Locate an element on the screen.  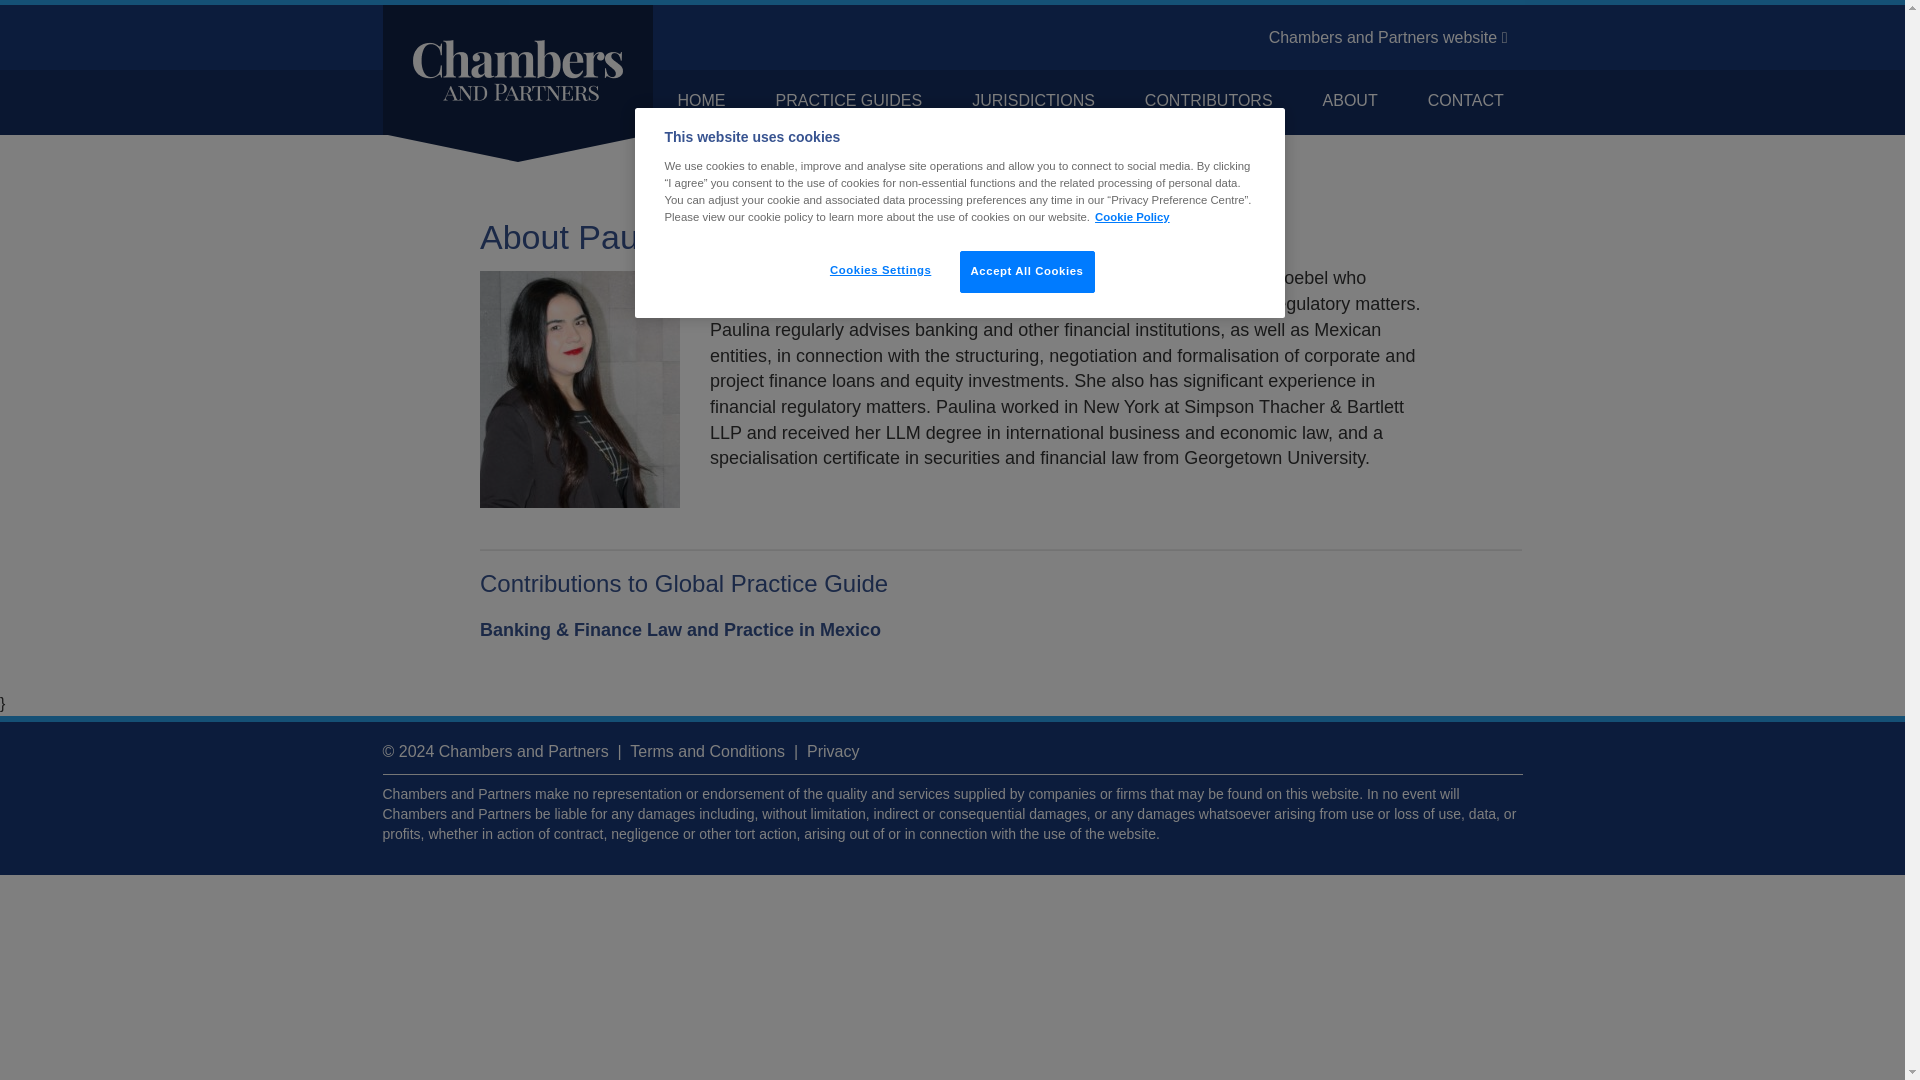
PRACTICE GUIDES is located at coordinates (848, 100).